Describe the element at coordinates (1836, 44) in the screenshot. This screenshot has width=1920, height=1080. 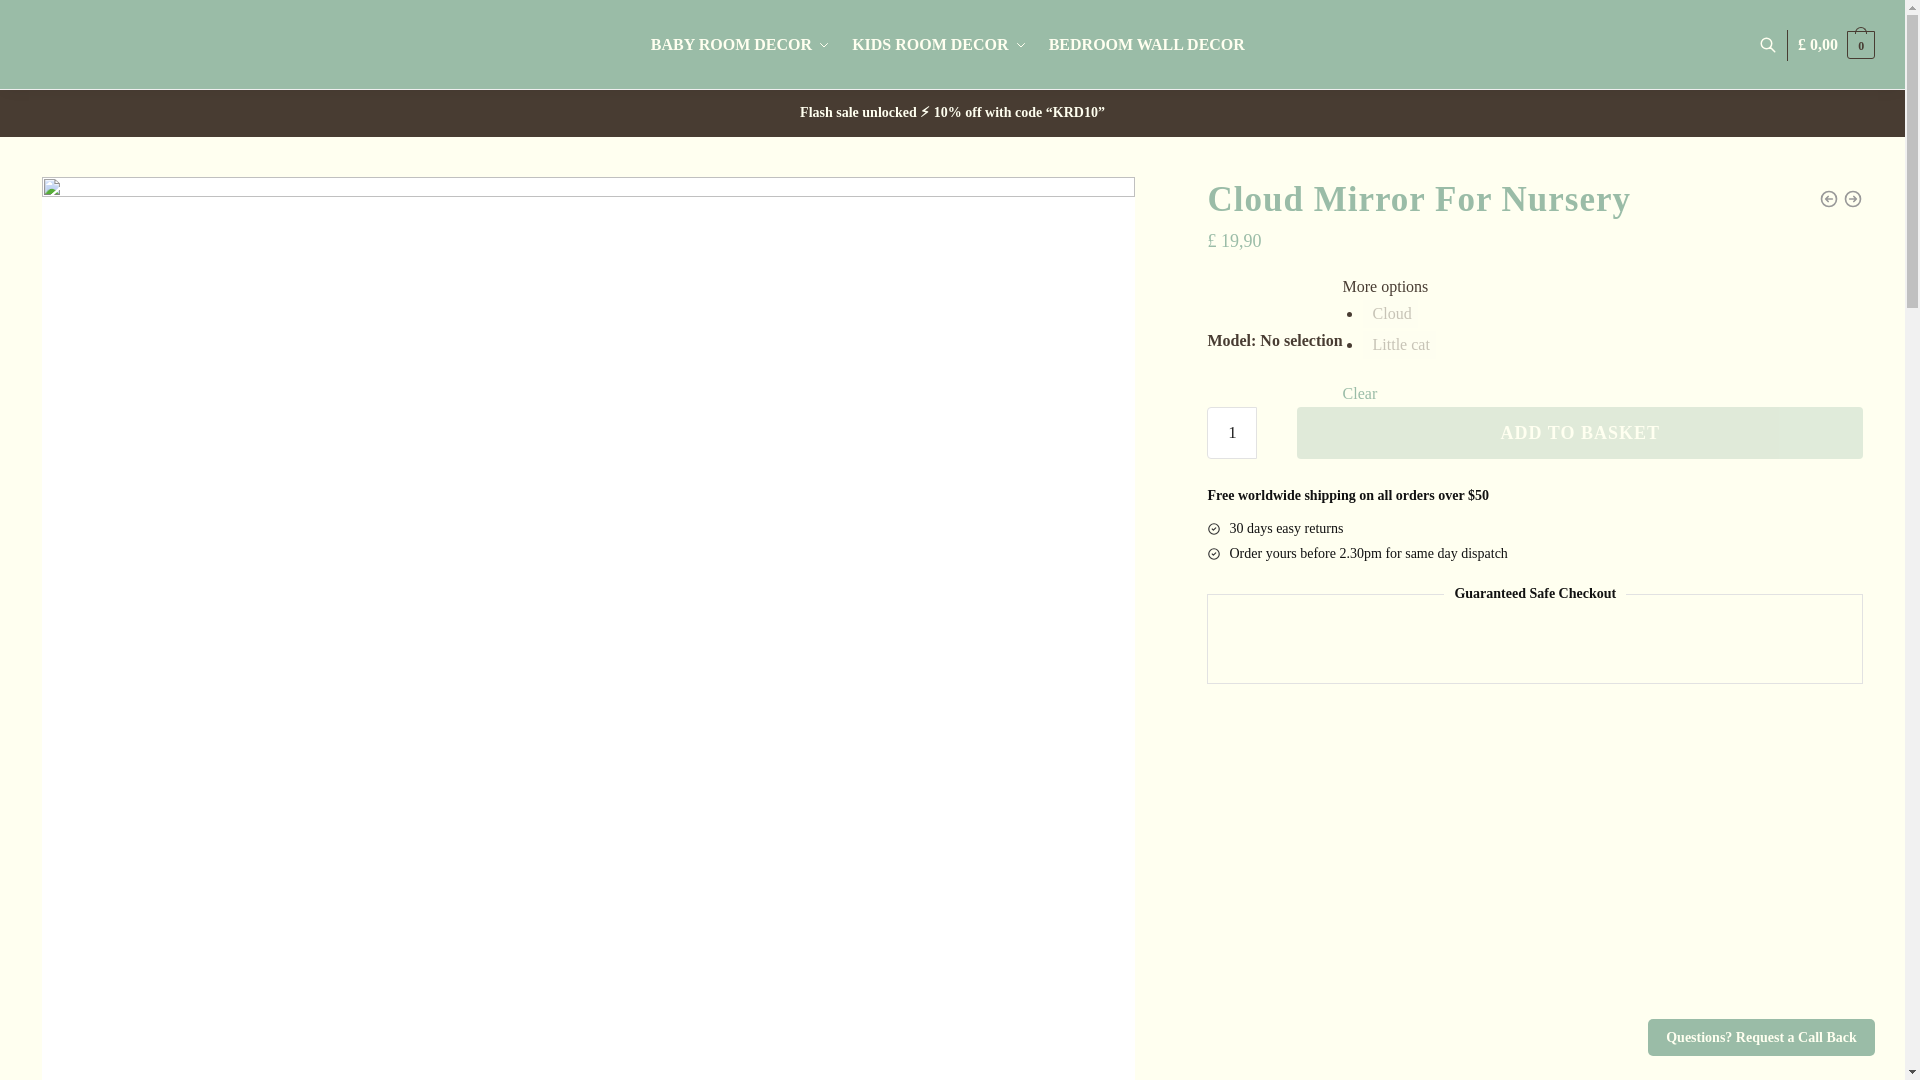
I see `View your shopping cart` at that location.